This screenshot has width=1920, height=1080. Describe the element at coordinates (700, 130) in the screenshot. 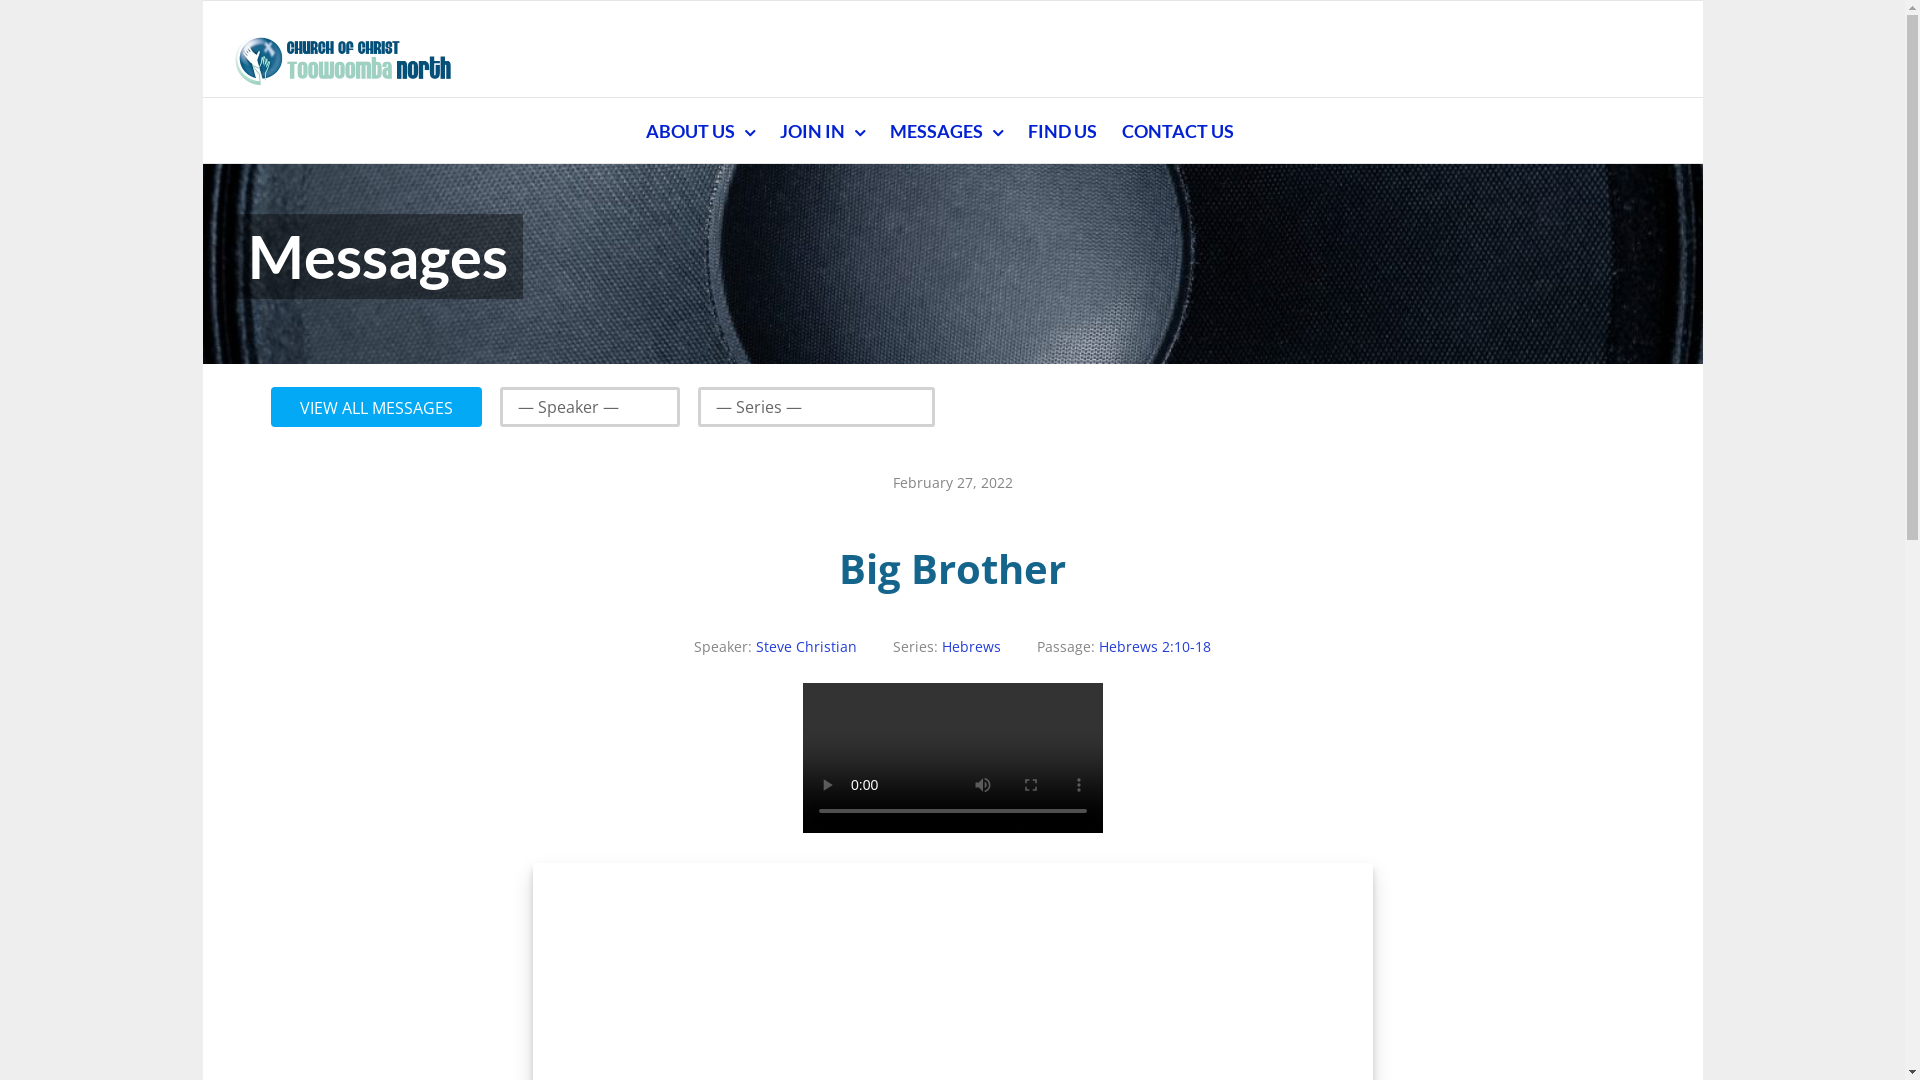

I see `ABOUT US` at that location.